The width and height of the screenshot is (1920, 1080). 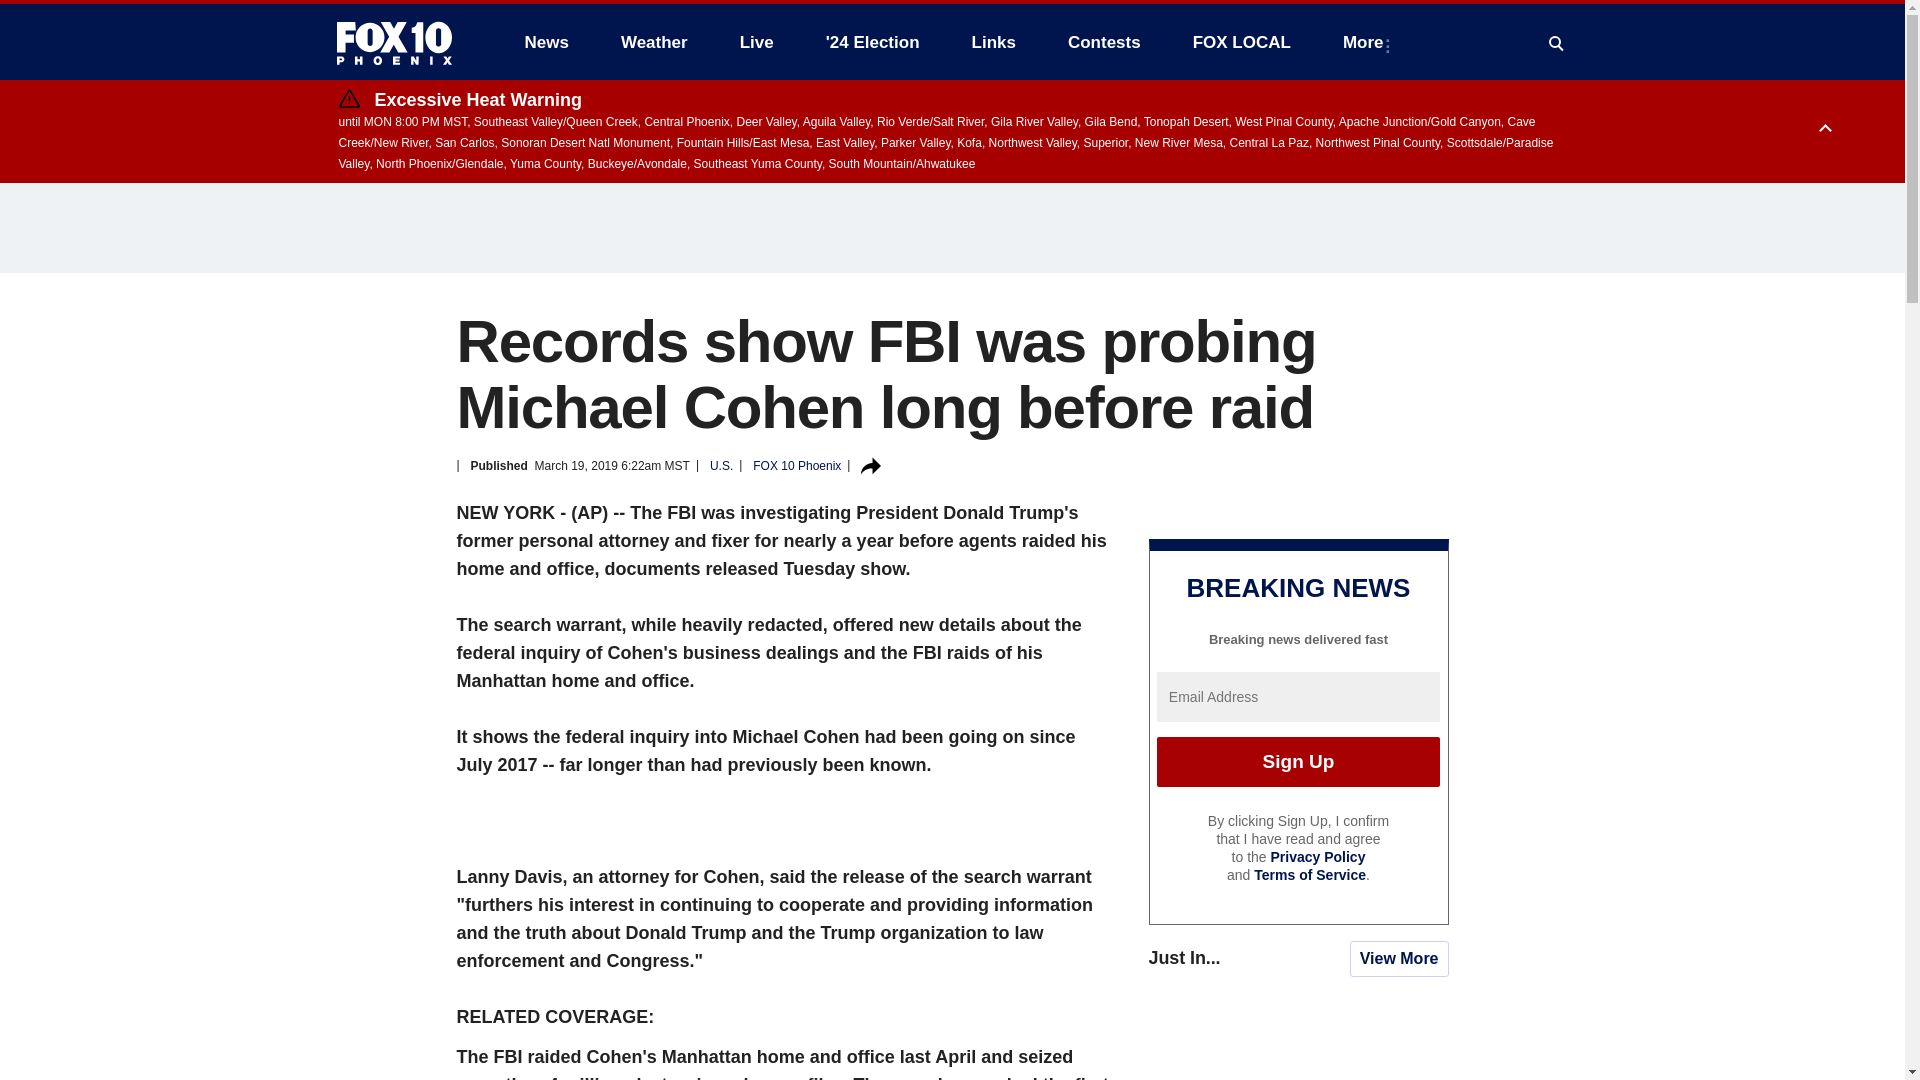 I want to click on News, so click(x=546, y=42).